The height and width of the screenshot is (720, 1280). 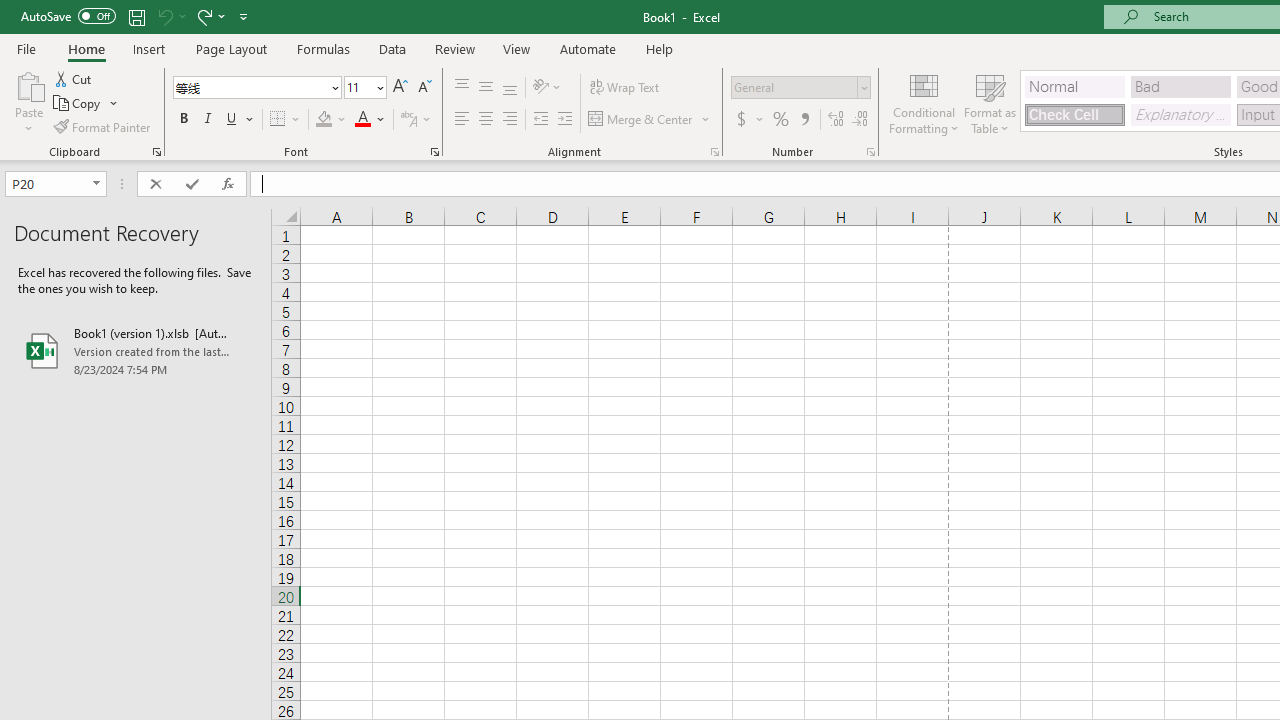 I want to click on Middle Align, so click(x=485, y=88).